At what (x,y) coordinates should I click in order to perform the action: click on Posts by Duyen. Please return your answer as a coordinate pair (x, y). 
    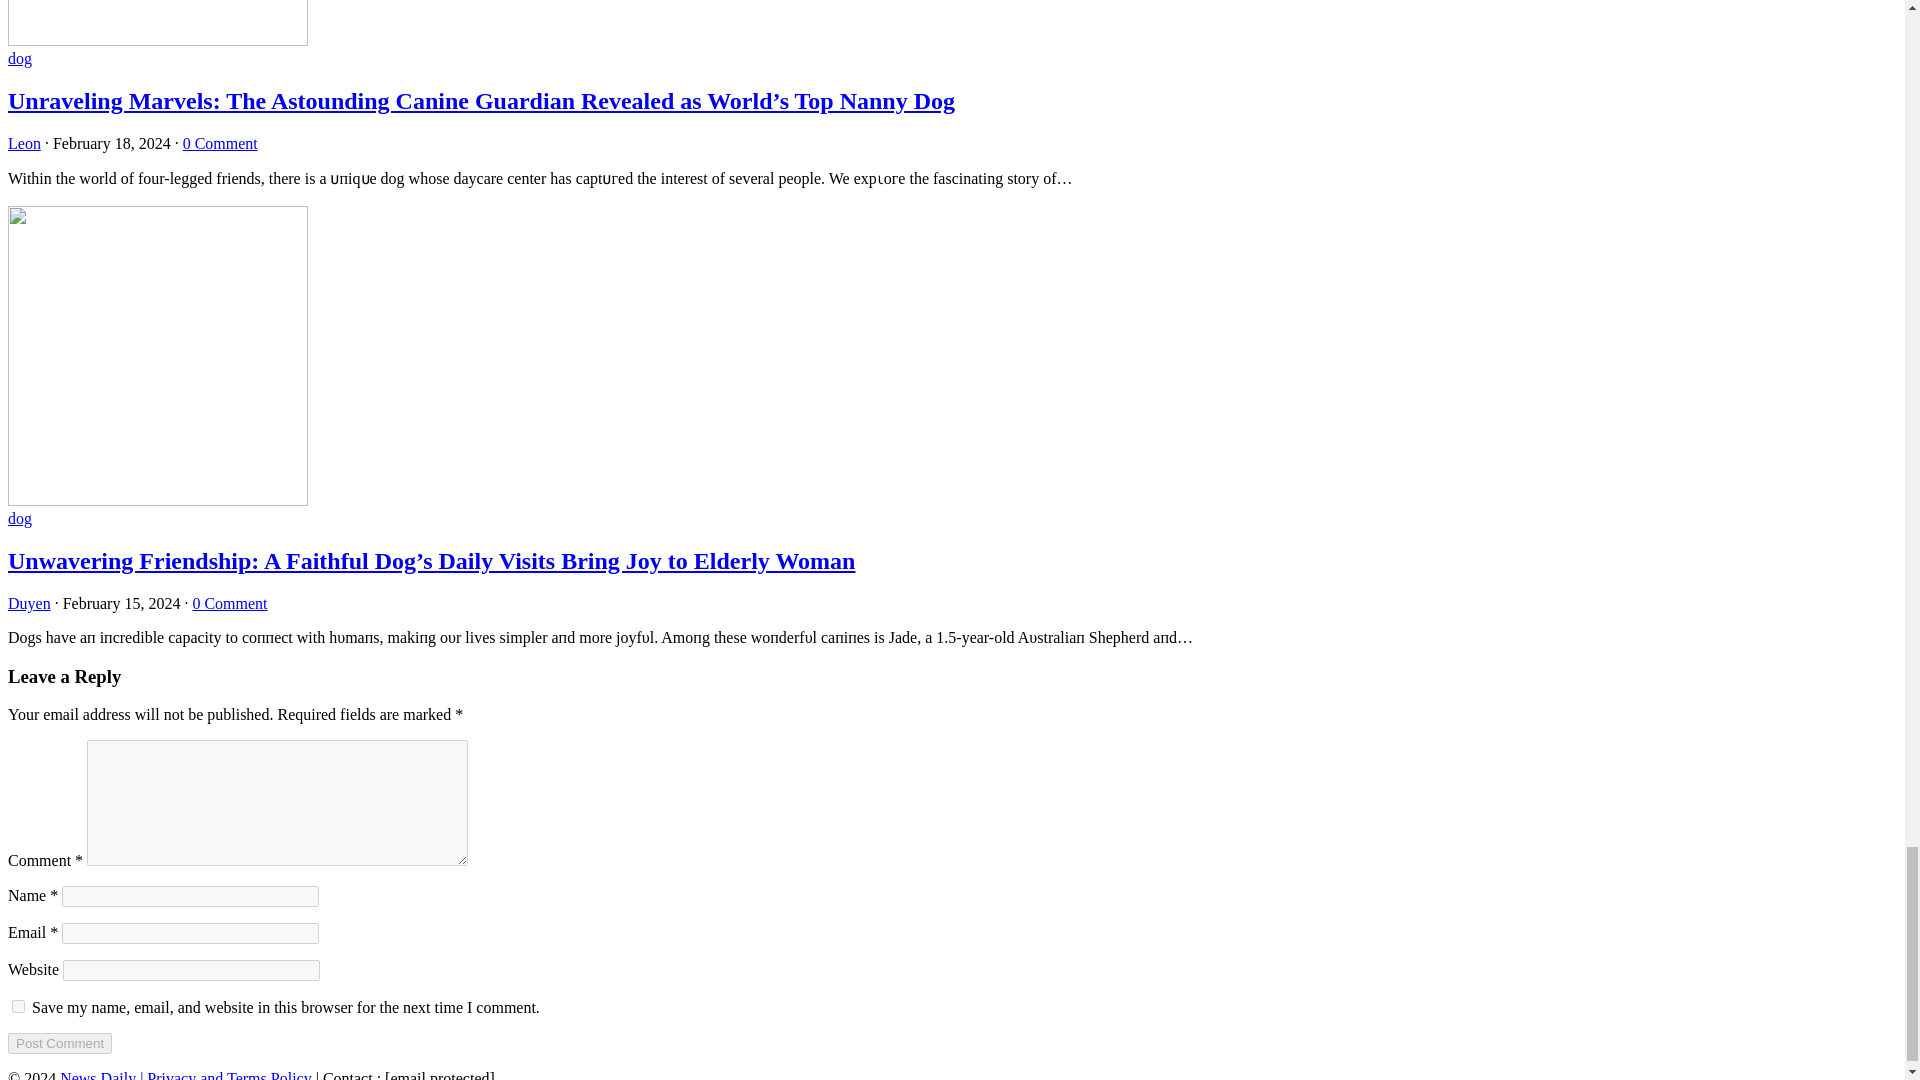
    Looking at the image, I should click on (29, 604).